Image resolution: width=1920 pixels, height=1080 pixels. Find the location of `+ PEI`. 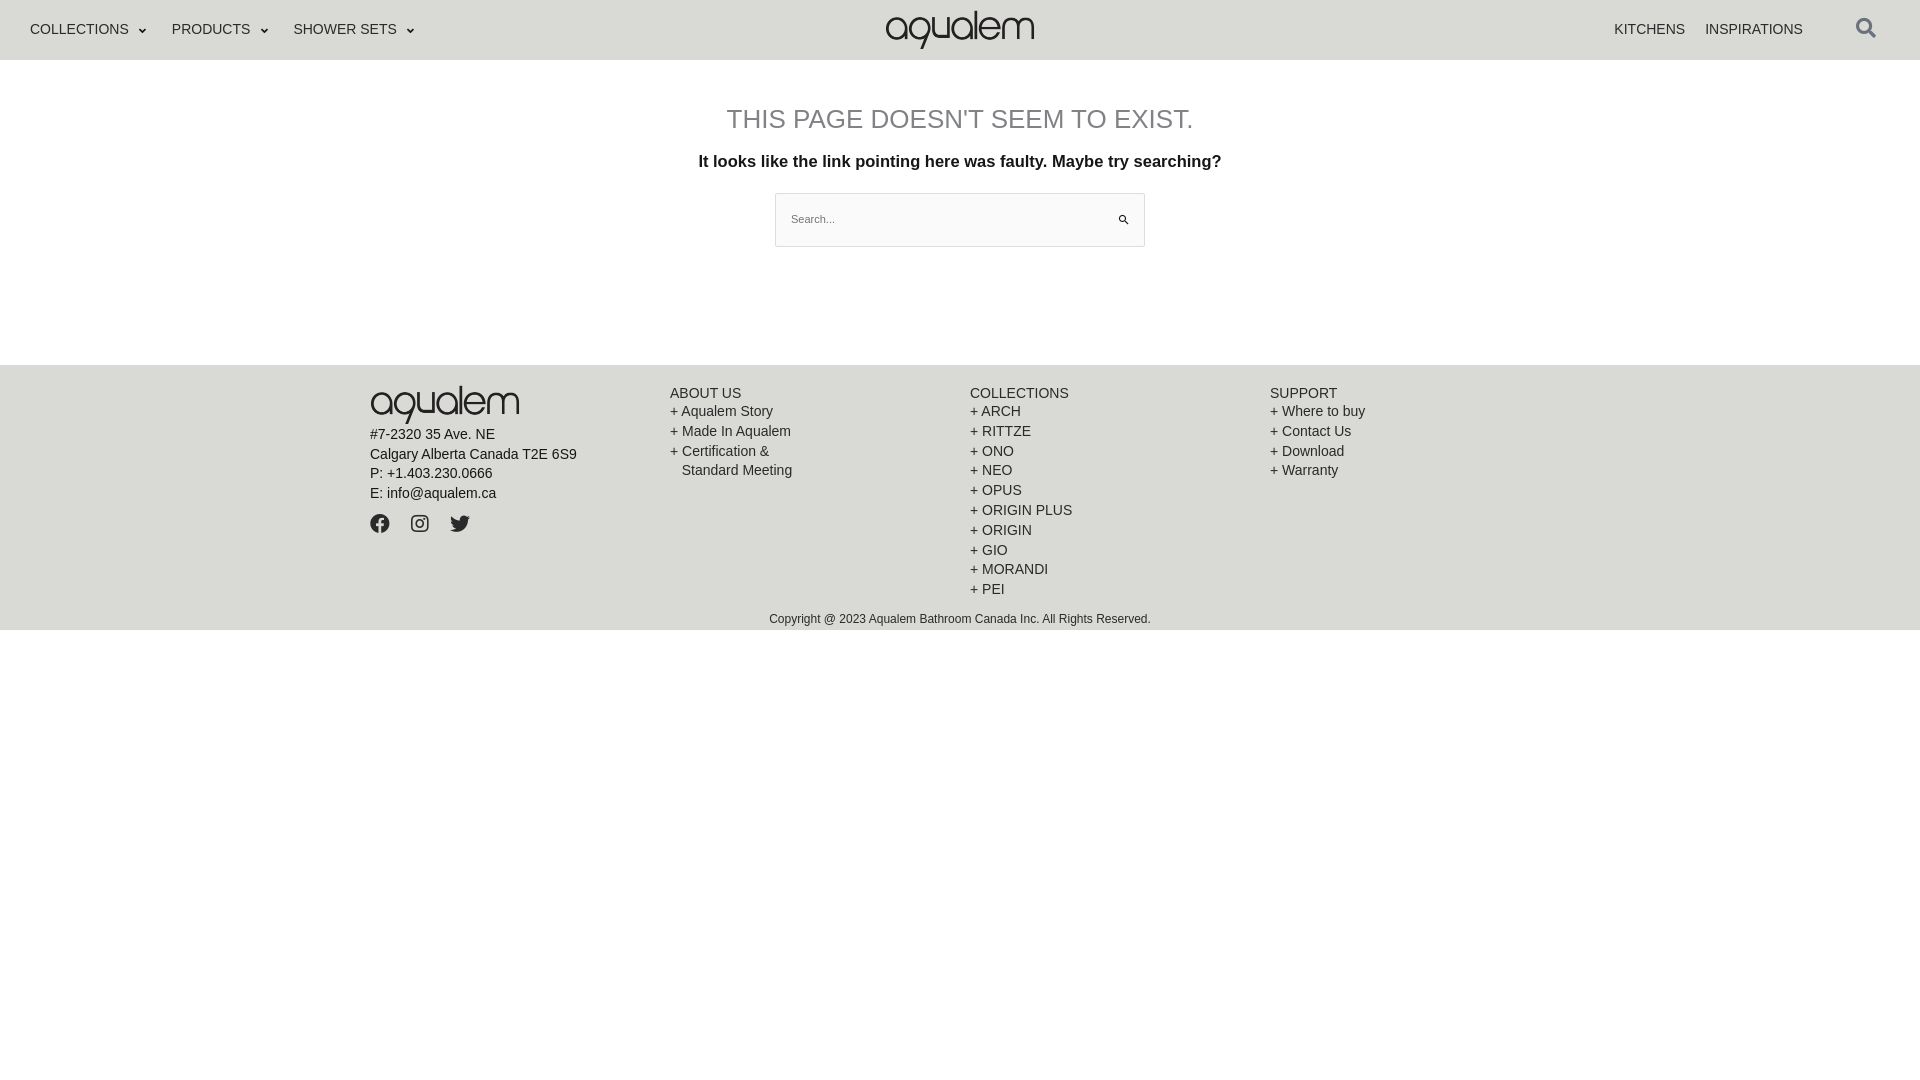

+ PEI is located at coordinates (1110, 590).